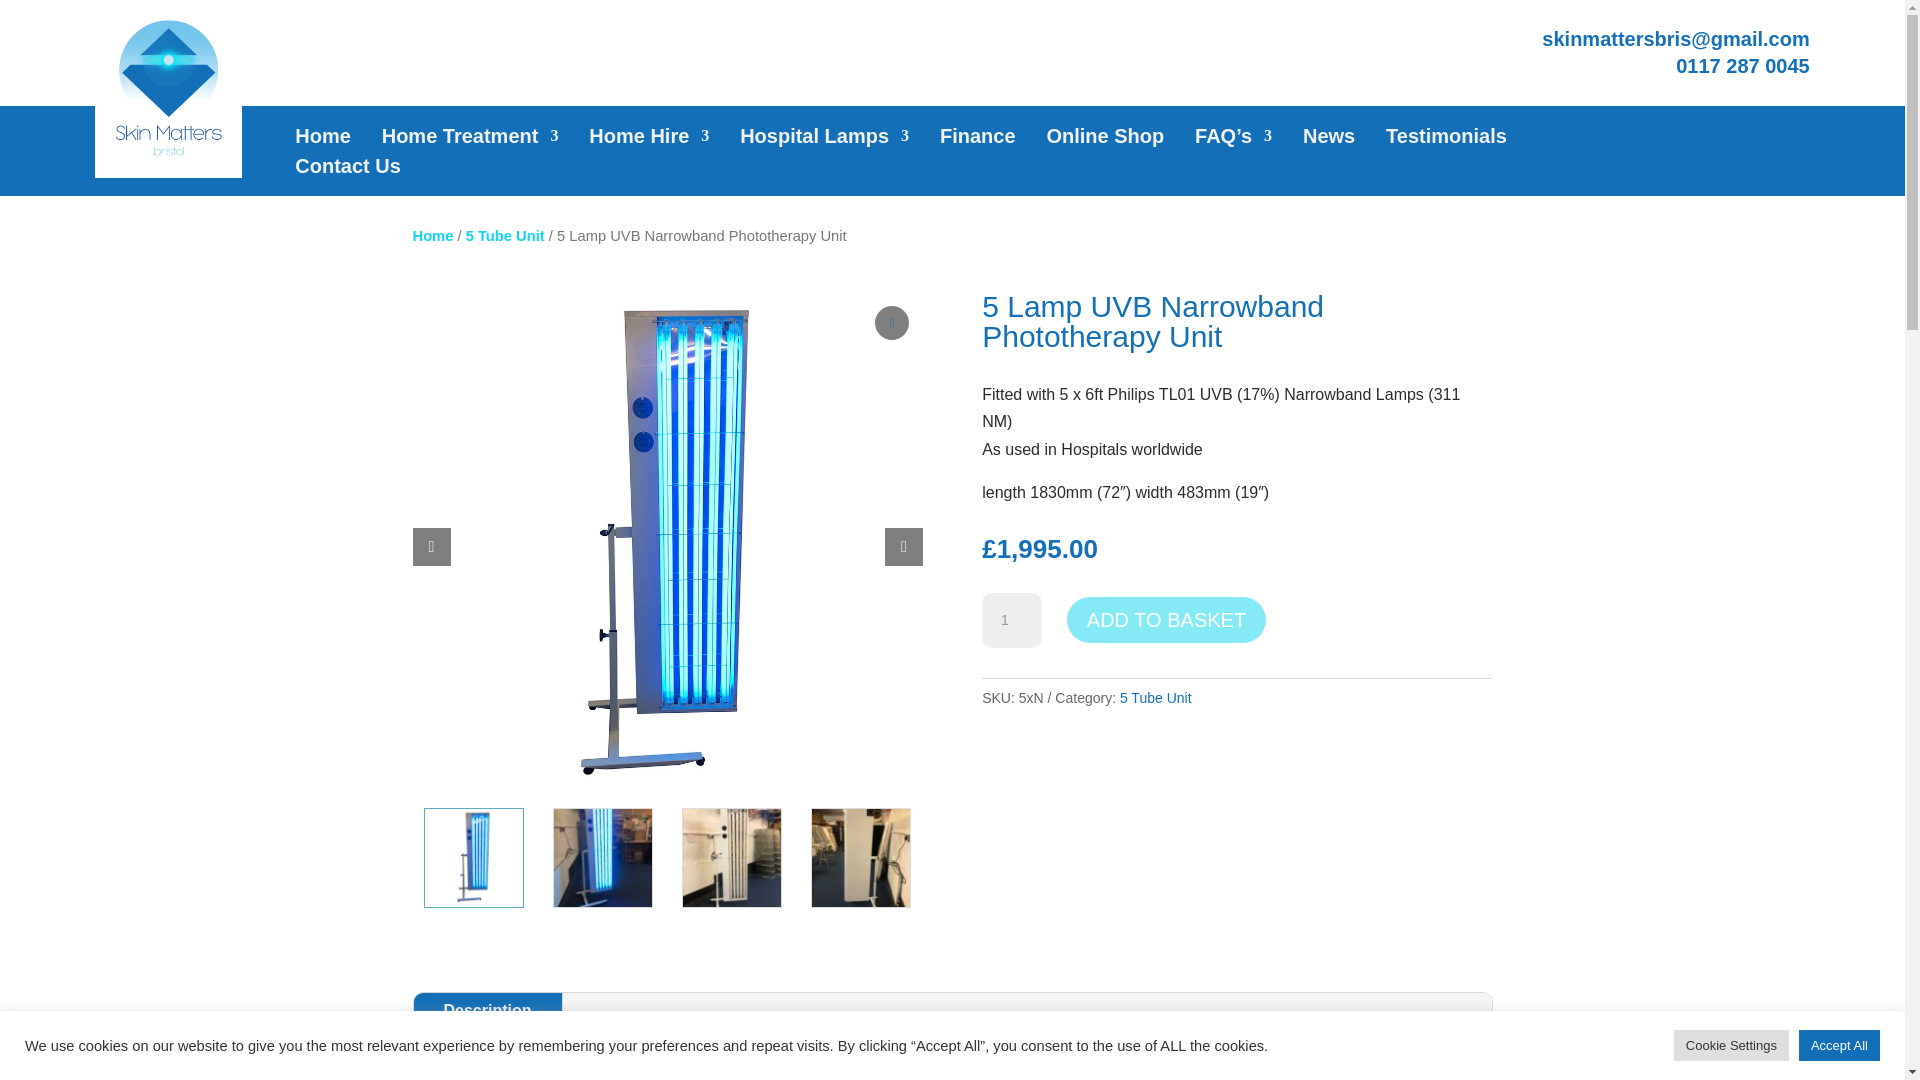 This screenshot has width=1920, height=1080. I want to click on Finance, so click(978, 140).